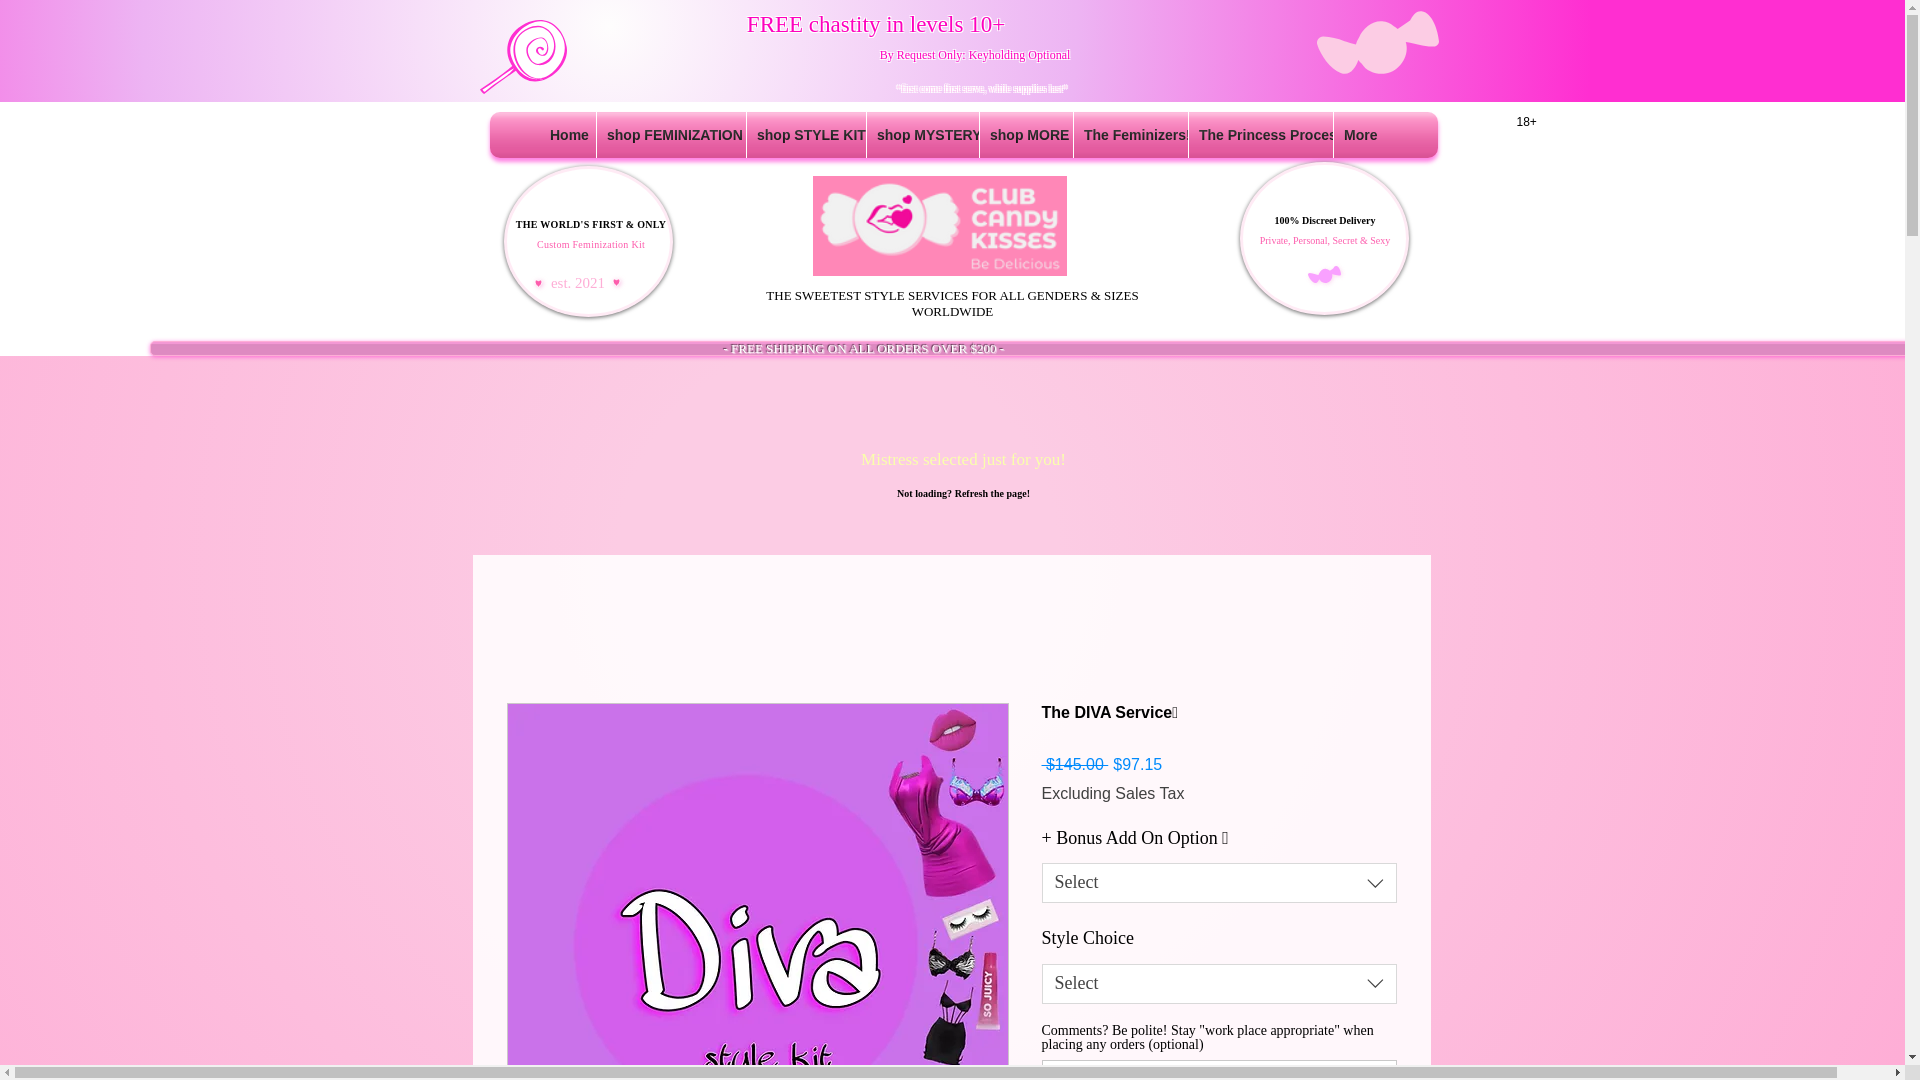 This screenshot has height=1080, width=1920. What do you see at coordinates (806, 134) in the screenshot?
I see `shop STYLE KITS` at bounding box center [806, 134].